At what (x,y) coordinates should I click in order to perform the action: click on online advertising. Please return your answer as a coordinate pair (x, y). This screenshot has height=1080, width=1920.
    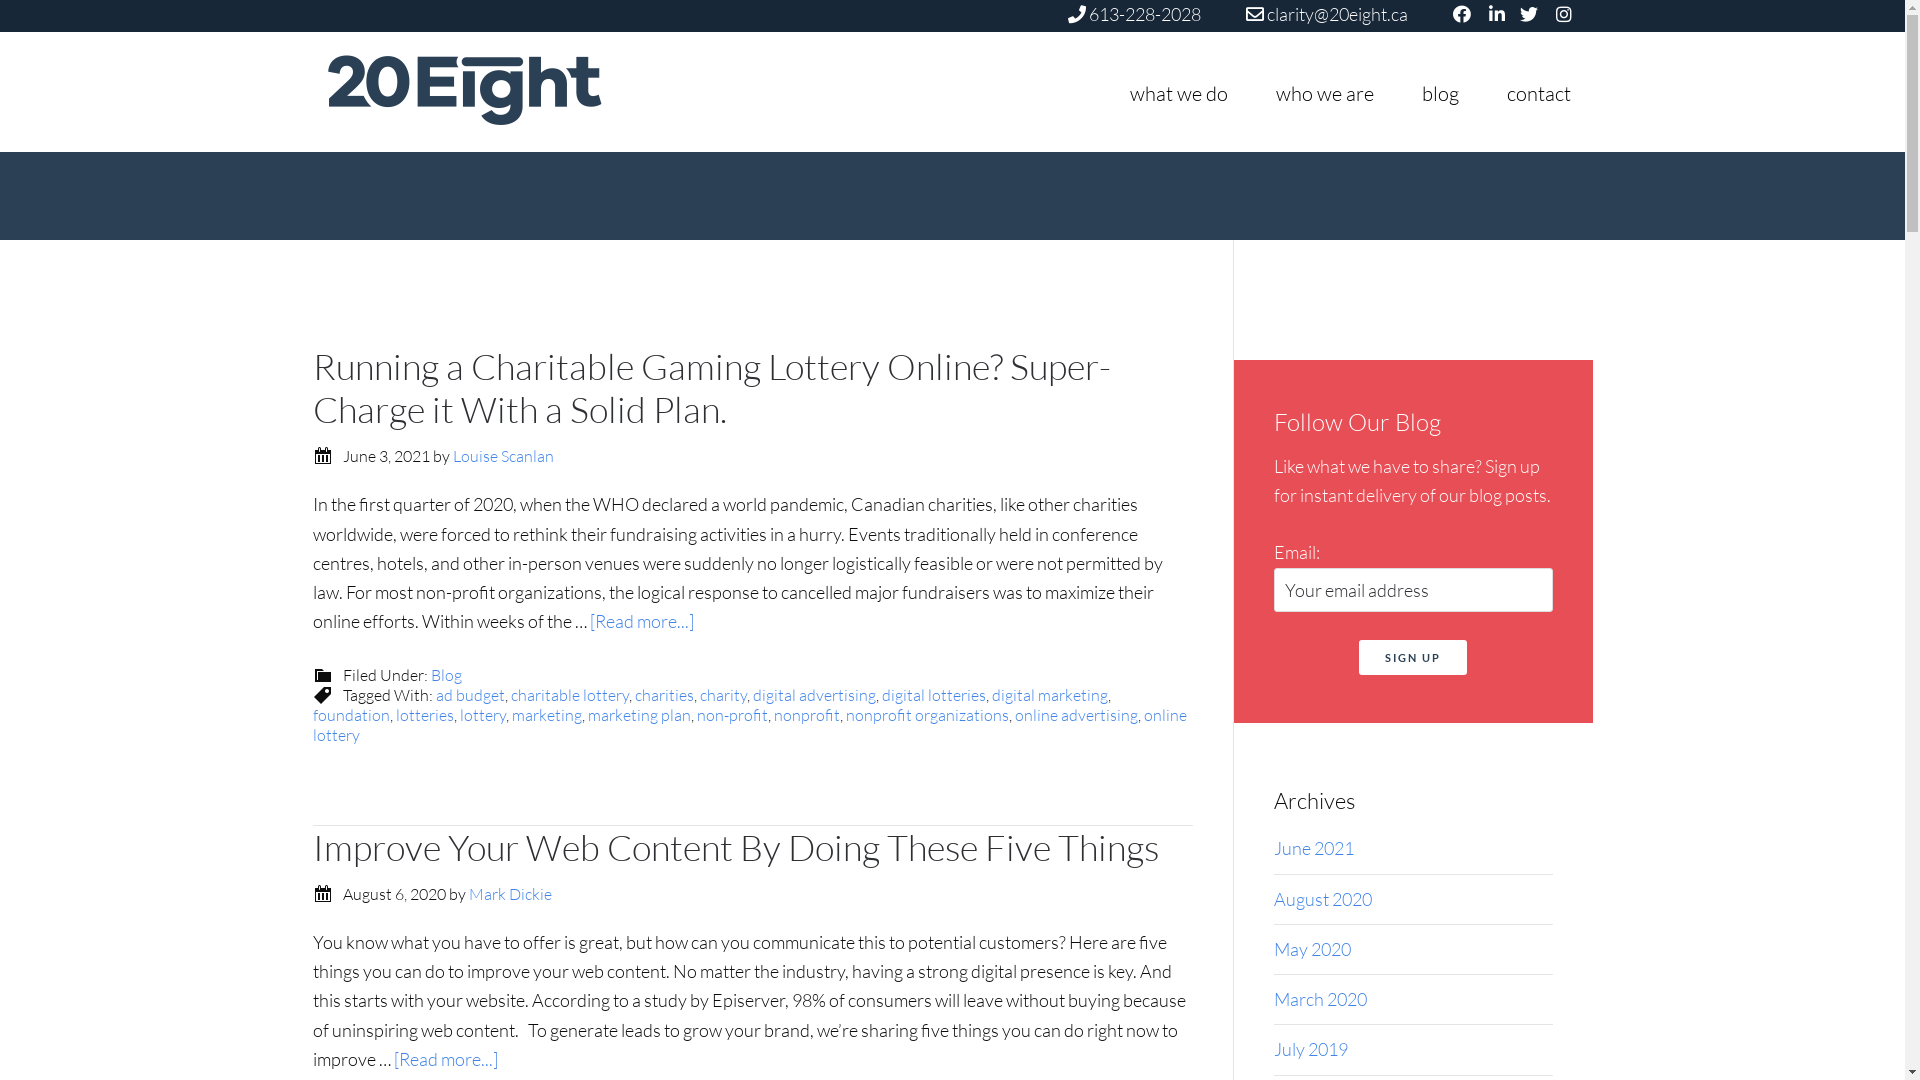
    Looking at the image, I should click on (1075, 715).